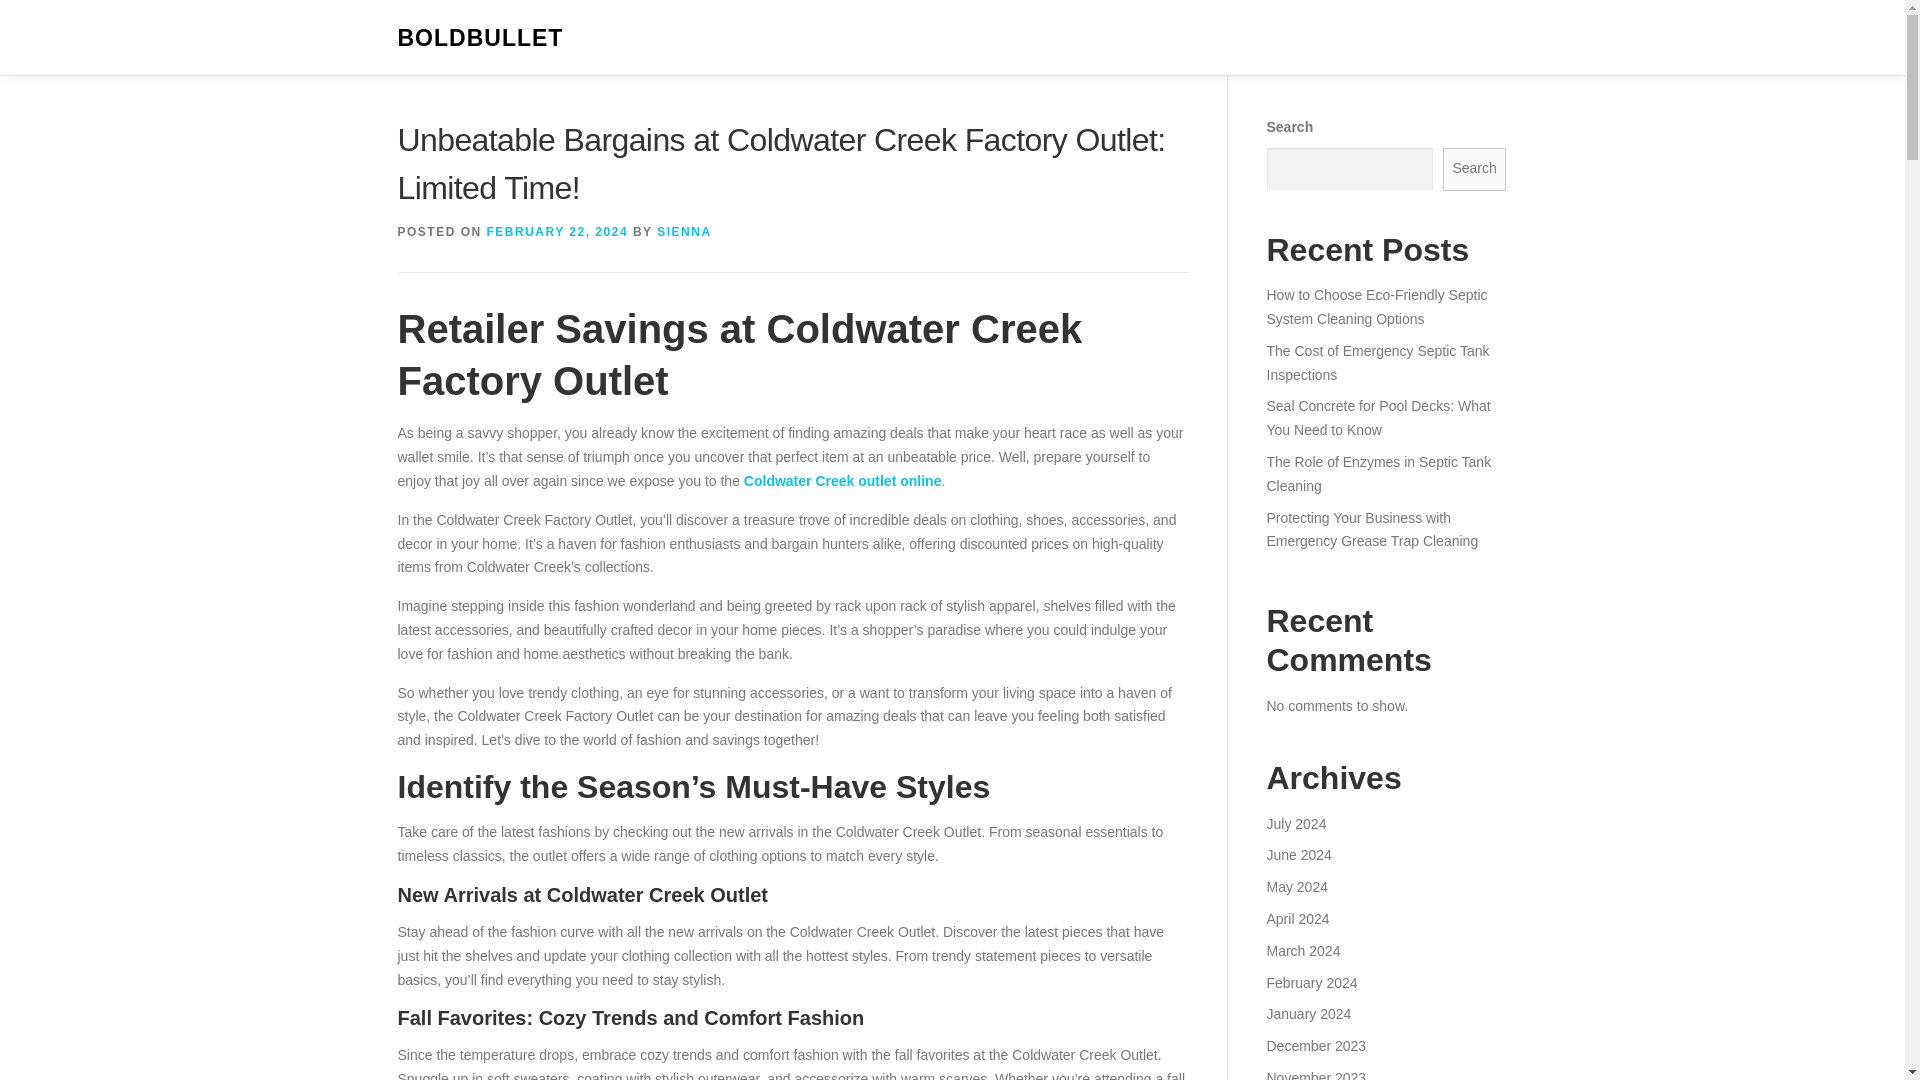 Image resolution: width=1920 pixels, height=1080 pixels. I want to click on January 2024, so click(1308, 1013).